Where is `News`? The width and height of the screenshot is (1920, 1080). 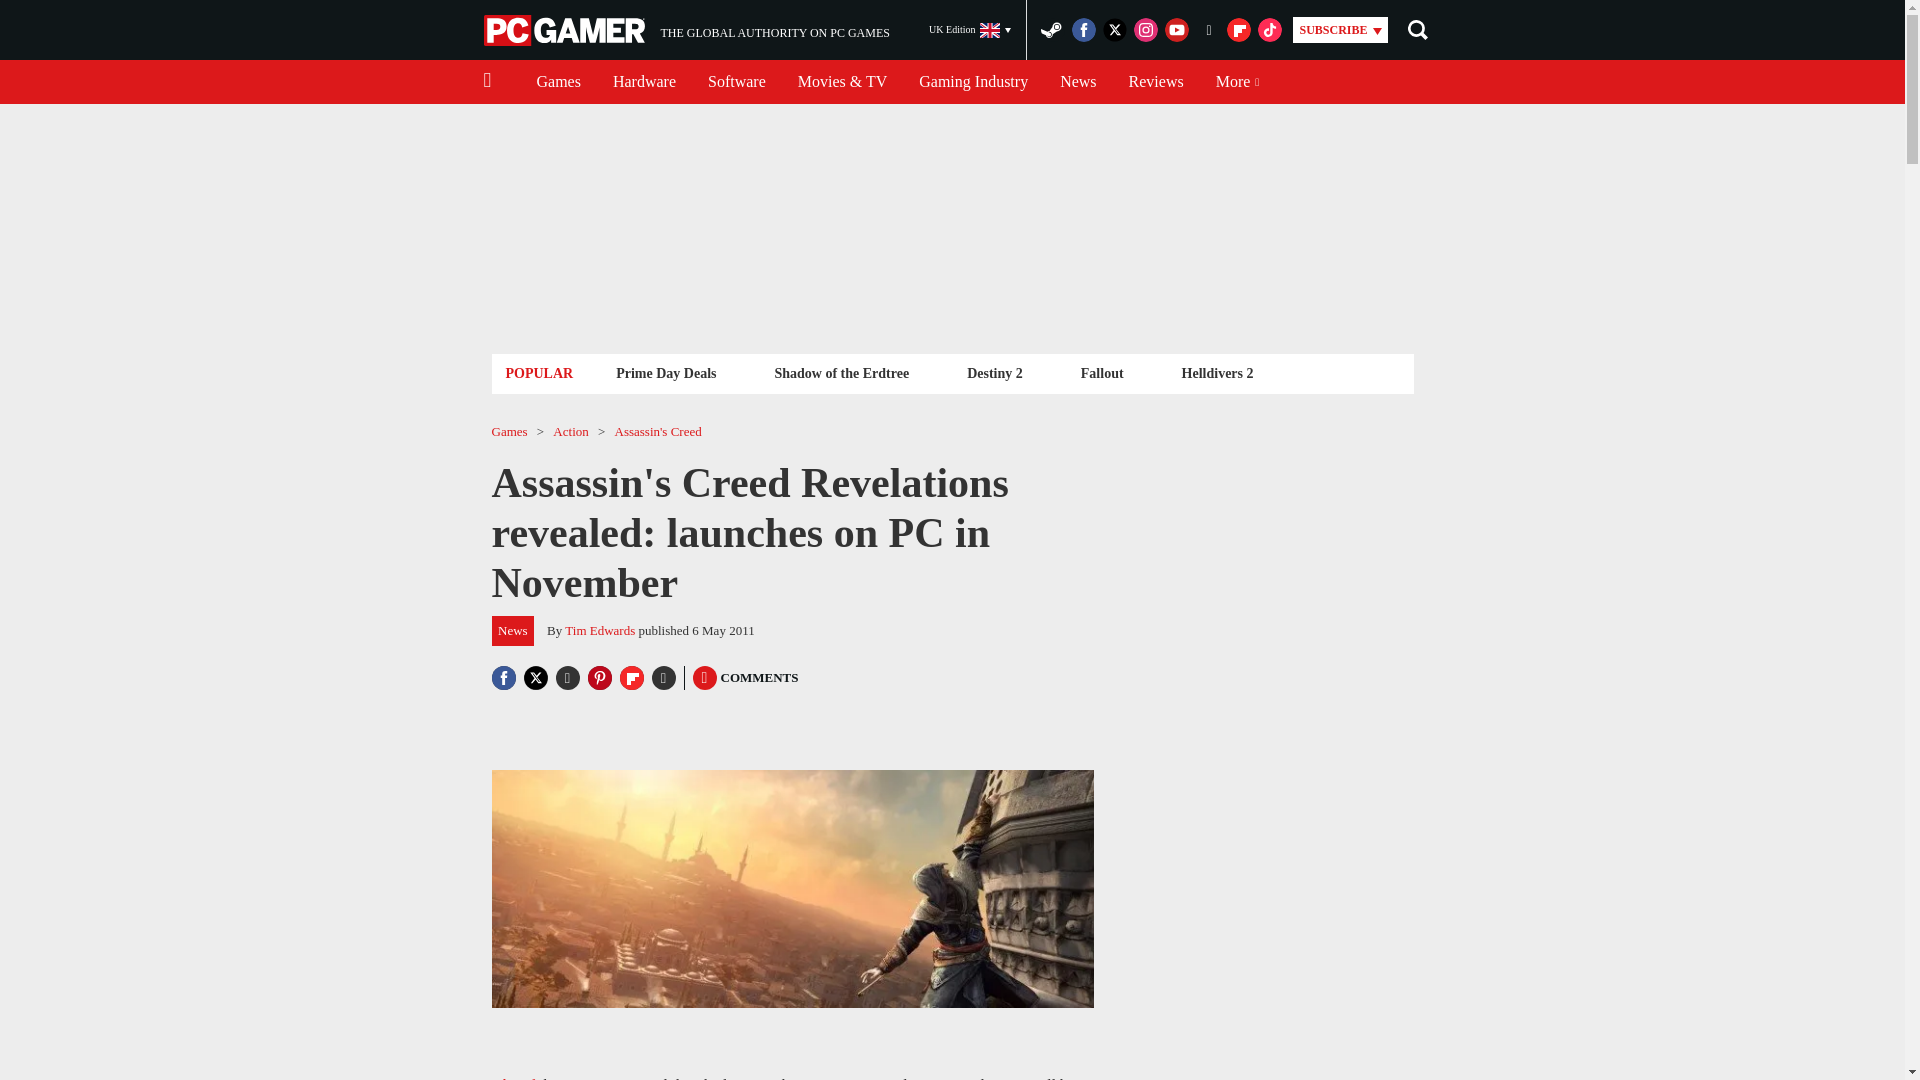
News is located at coordinates (973, 82).